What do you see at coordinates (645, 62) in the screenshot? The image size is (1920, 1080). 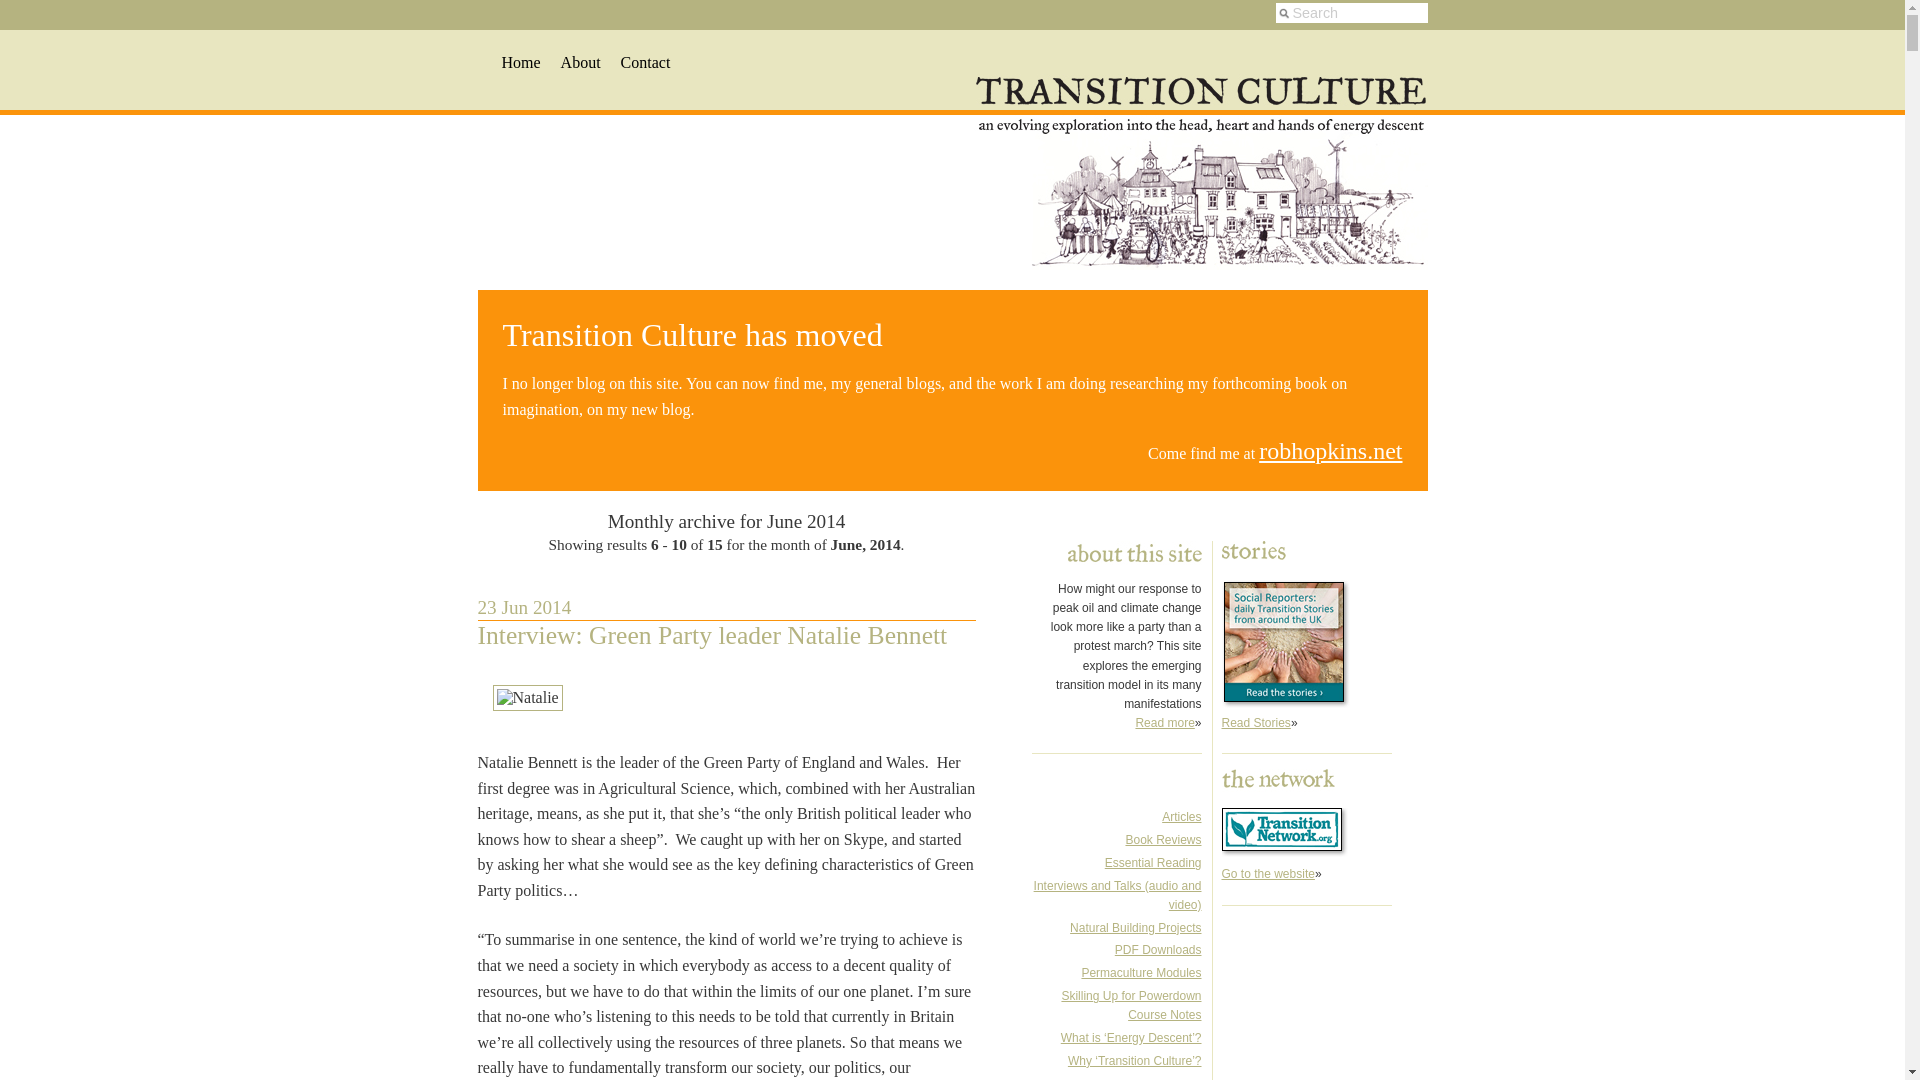 I see `Contact the Author` at bounding box center [645, 62].